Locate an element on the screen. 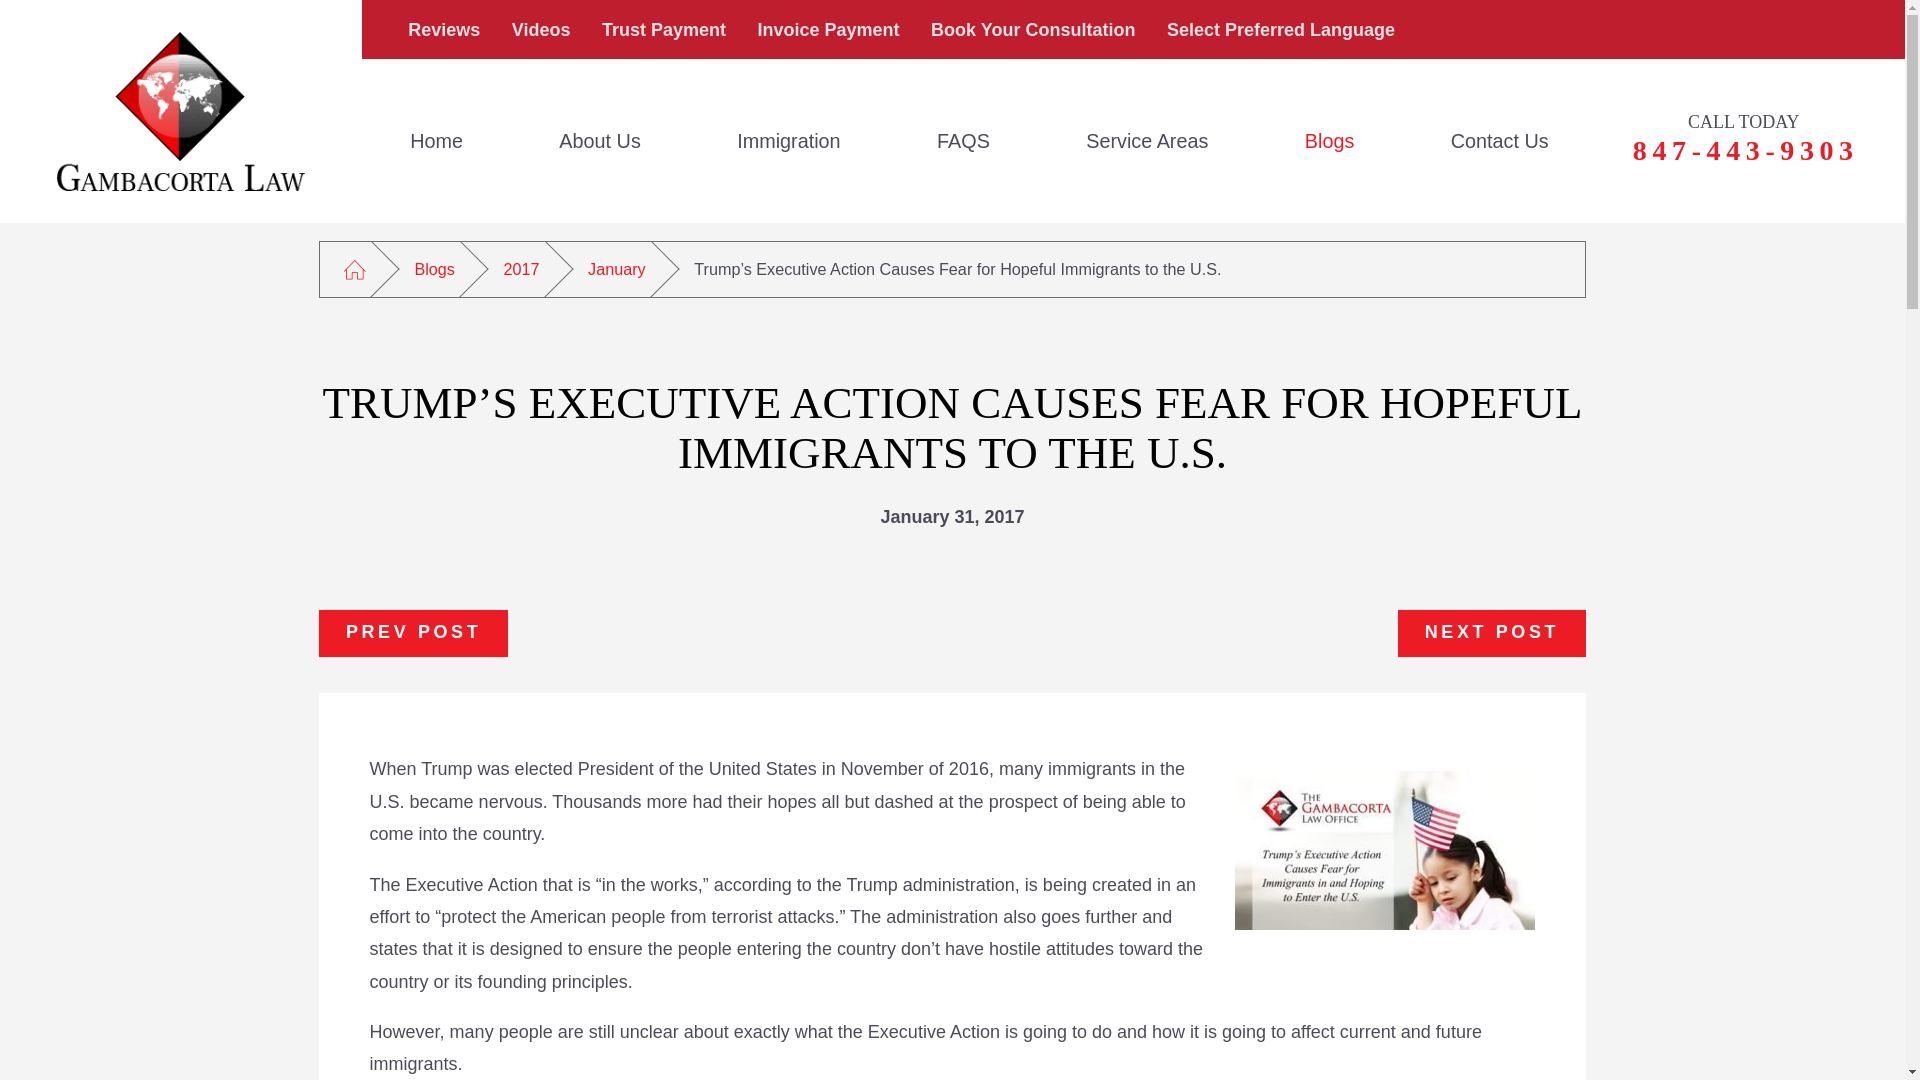 The image size is (1920, 1080). Blogs is located at coordinates (1330, 140).